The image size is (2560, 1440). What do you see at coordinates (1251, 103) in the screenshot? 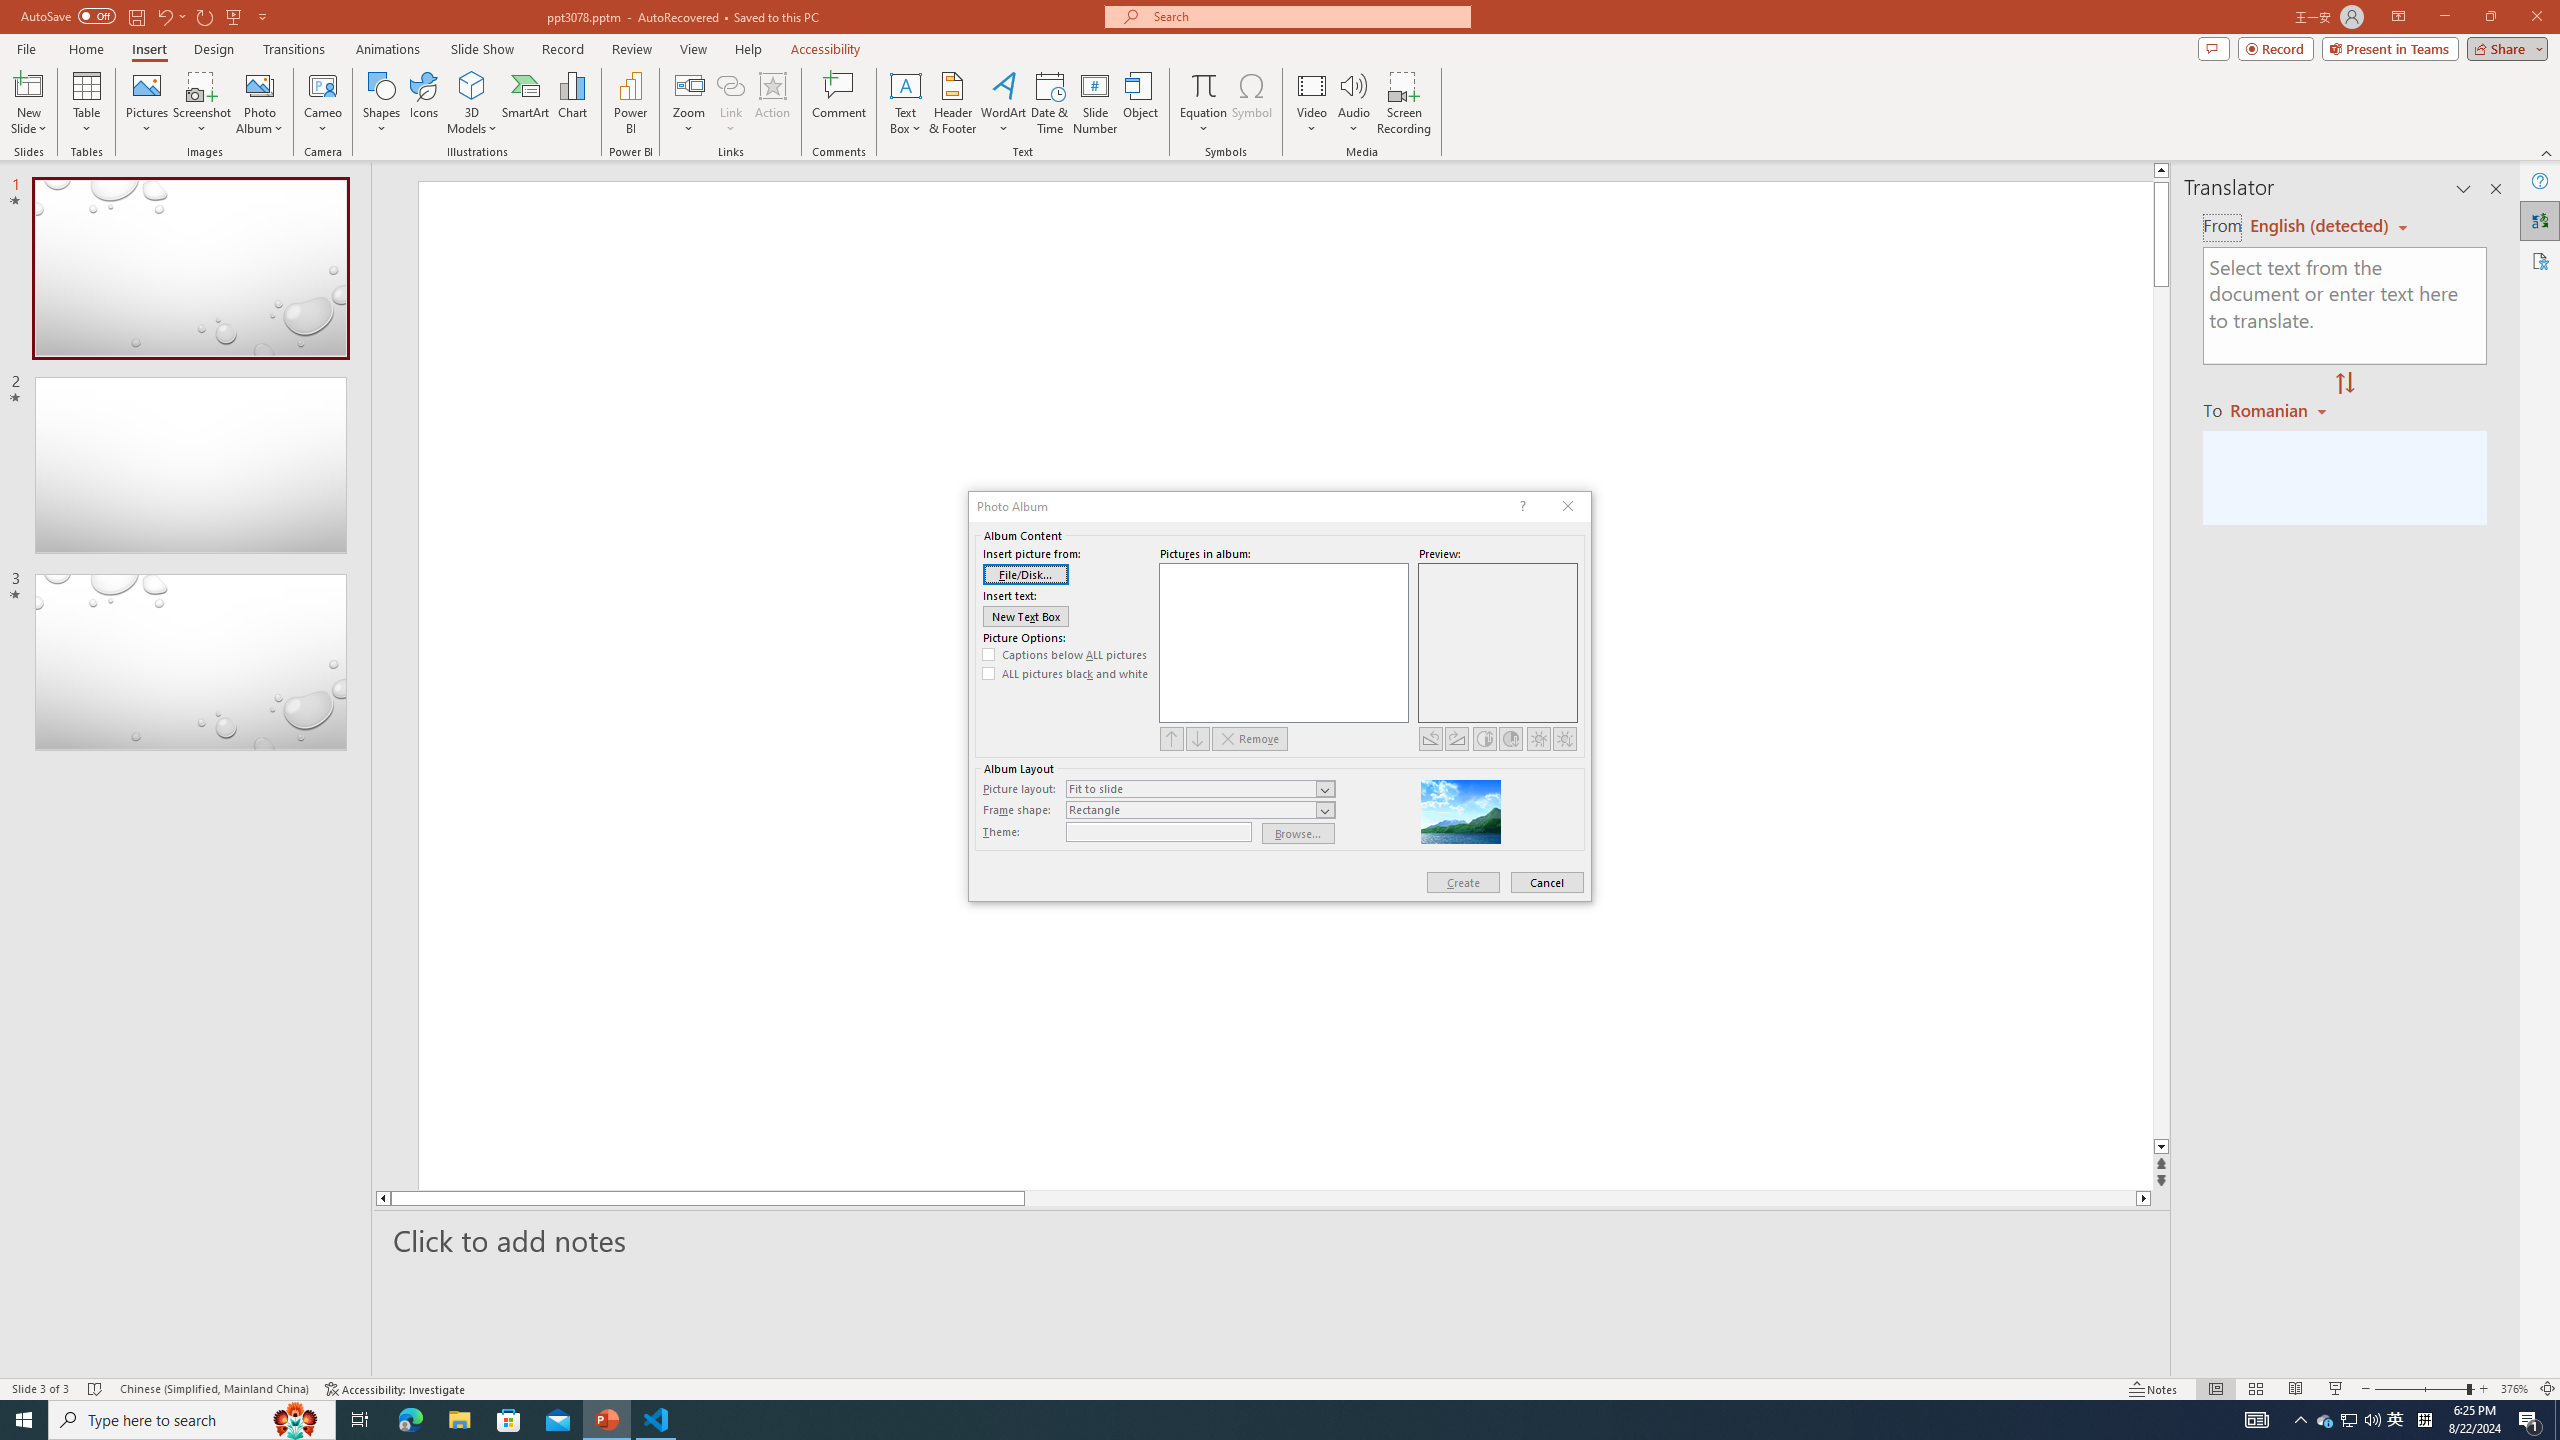
I see `Symbol...` at bounding box center [1251, 103].